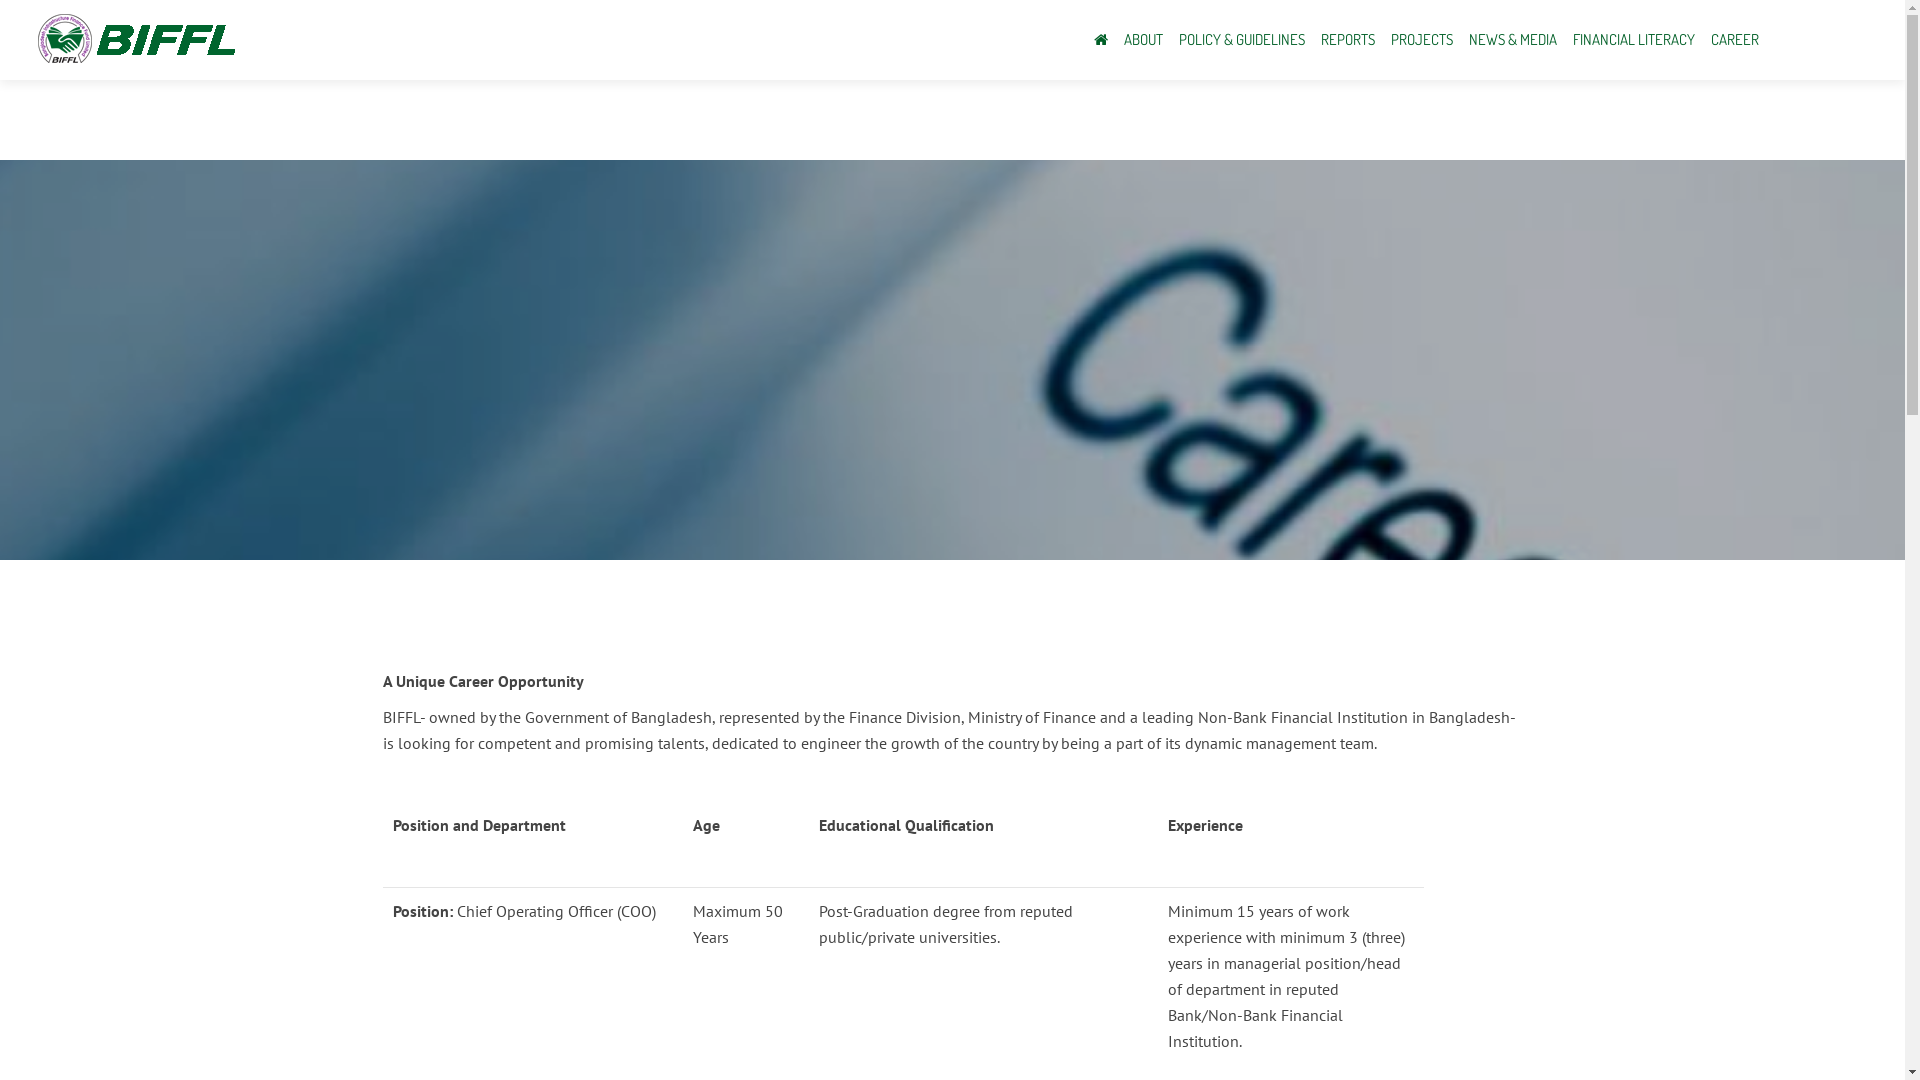 Image resolution: width=1920 pixels, height=1080 pixels. What do you see at coordinates (426, 816) in the screenshot?
I see `E-TENDER` at bounding box center [426, 816].